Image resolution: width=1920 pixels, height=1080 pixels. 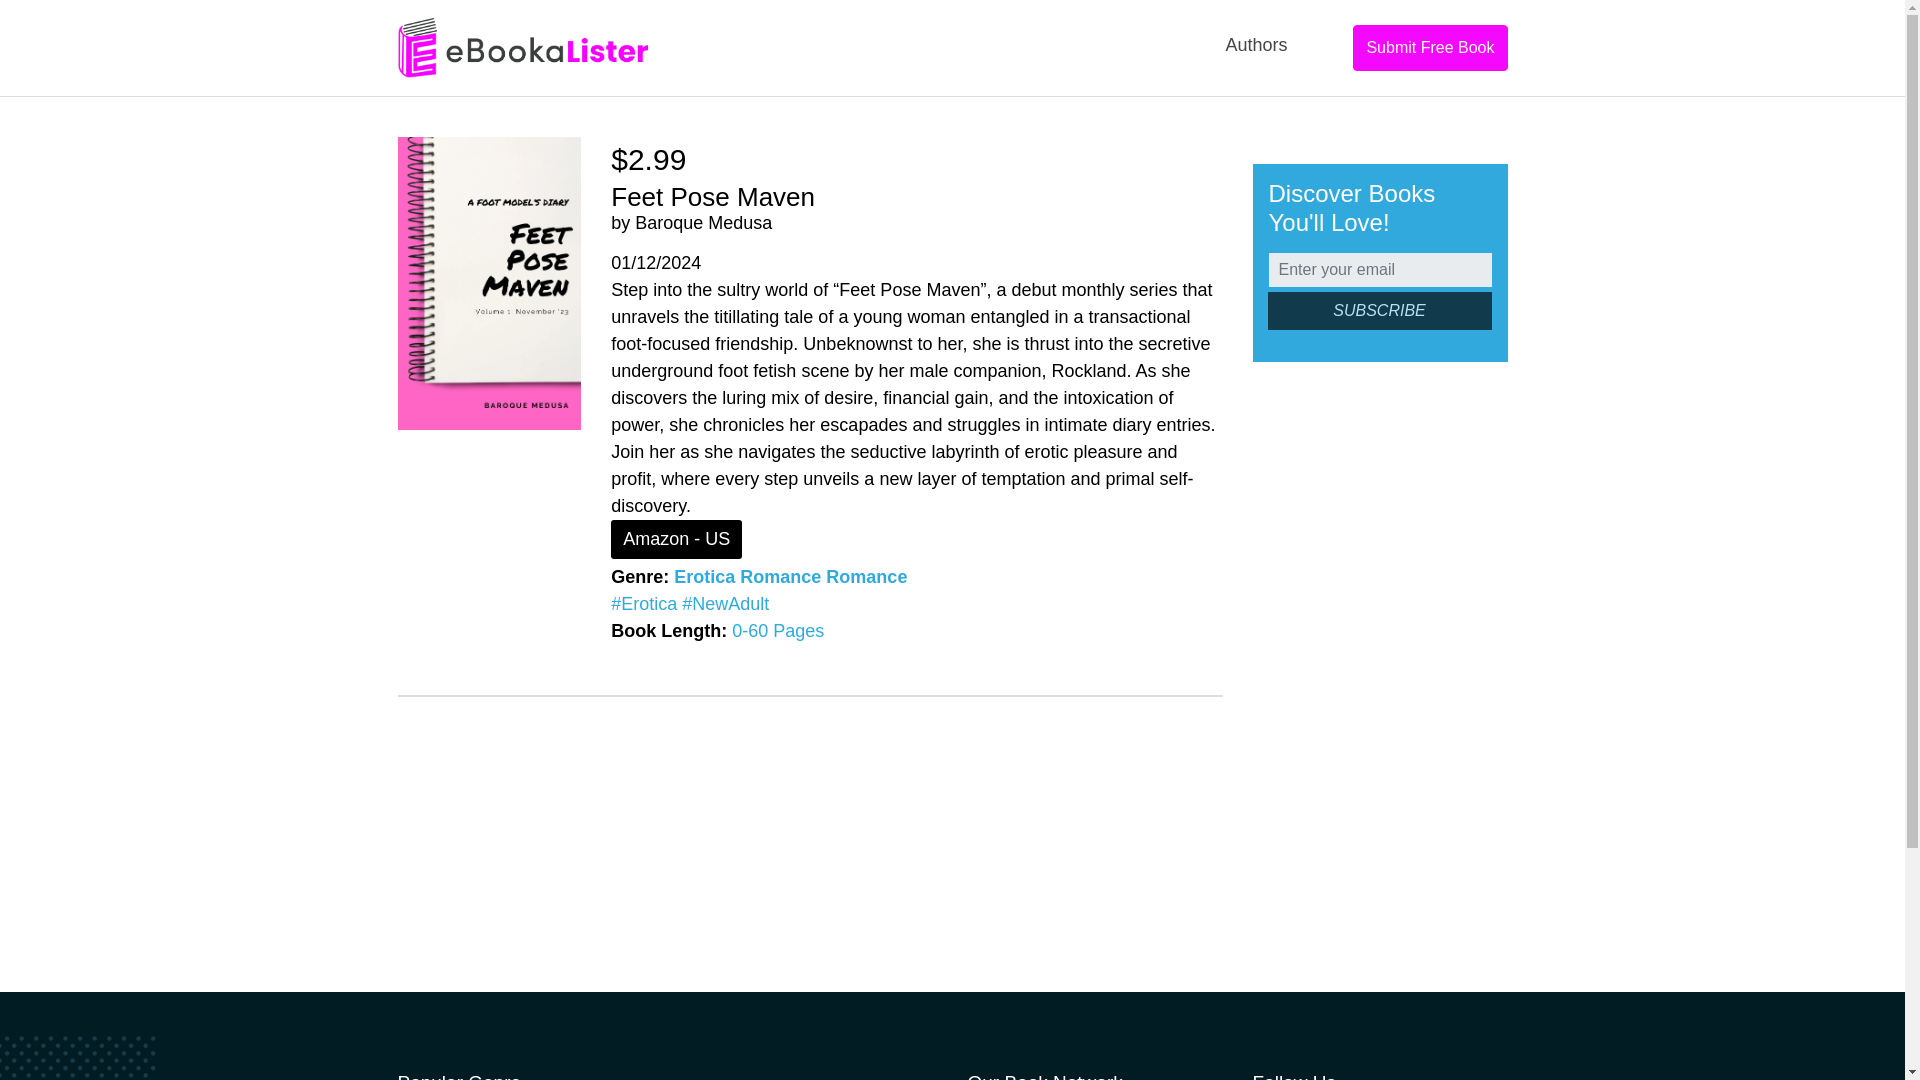 What do you see at coordinates (676, 539) in the screenshot?
I see `Amazon - US` at bounding box center [676, 539].